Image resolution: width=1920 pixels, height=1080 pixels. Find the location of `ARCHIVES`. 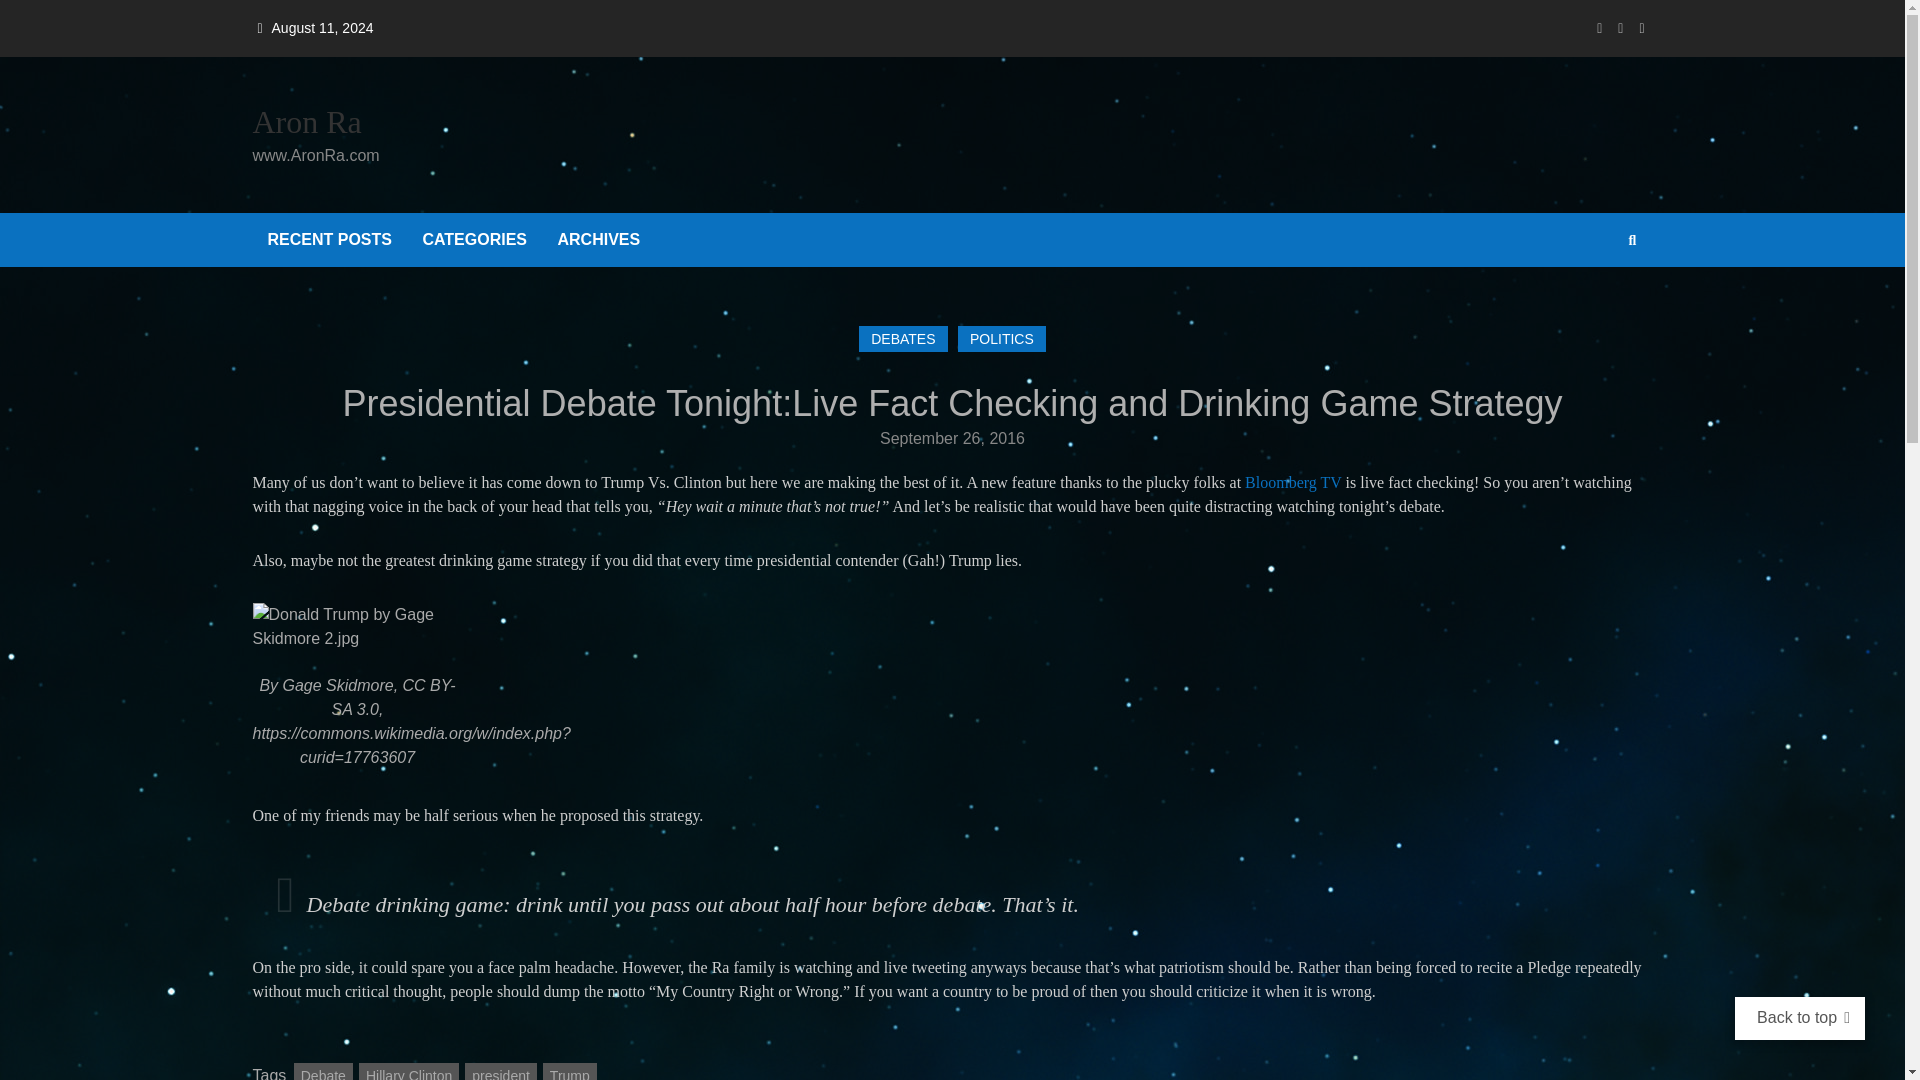

ARCHIVES is located at coordinates (598, 239).